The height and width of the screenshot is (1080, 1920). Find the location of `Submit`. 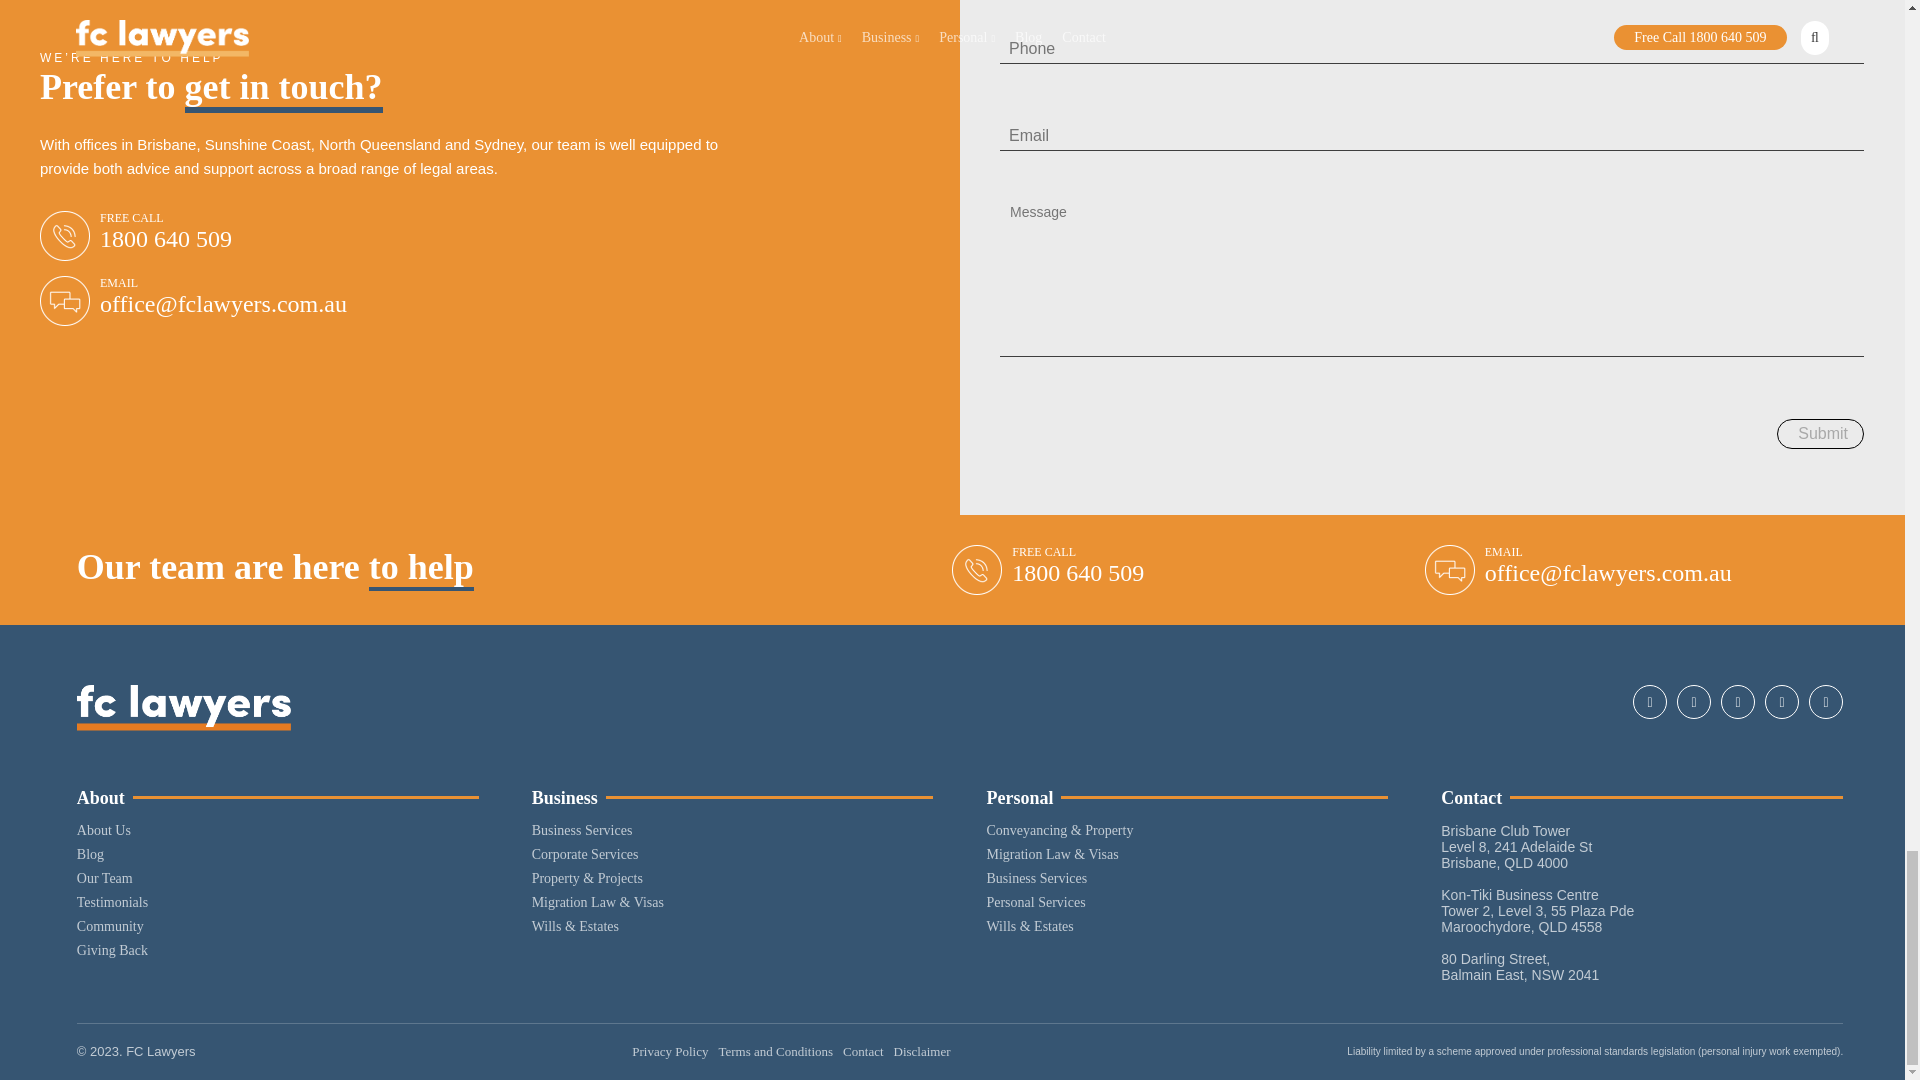

Submit is located at coordinates (1820, 434).